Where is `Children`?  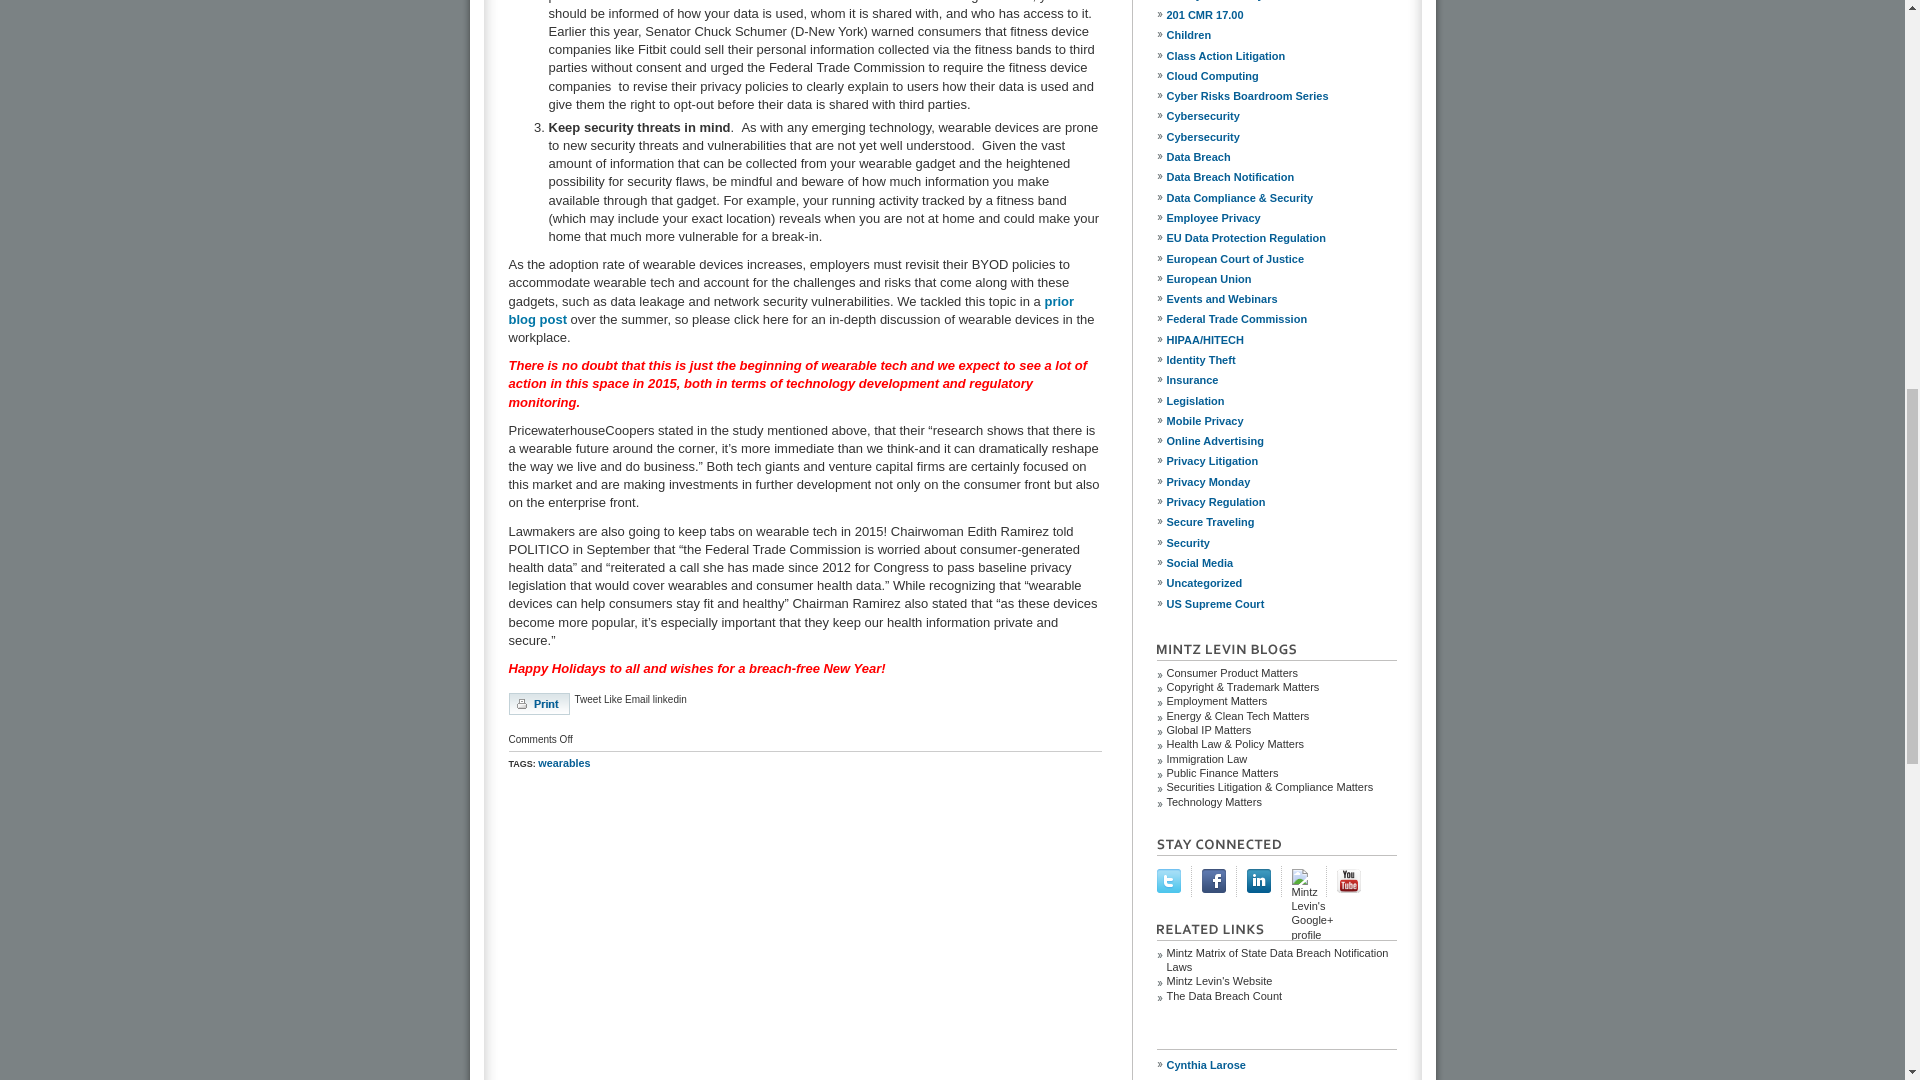
Children is located at coordinates (1280, 34).